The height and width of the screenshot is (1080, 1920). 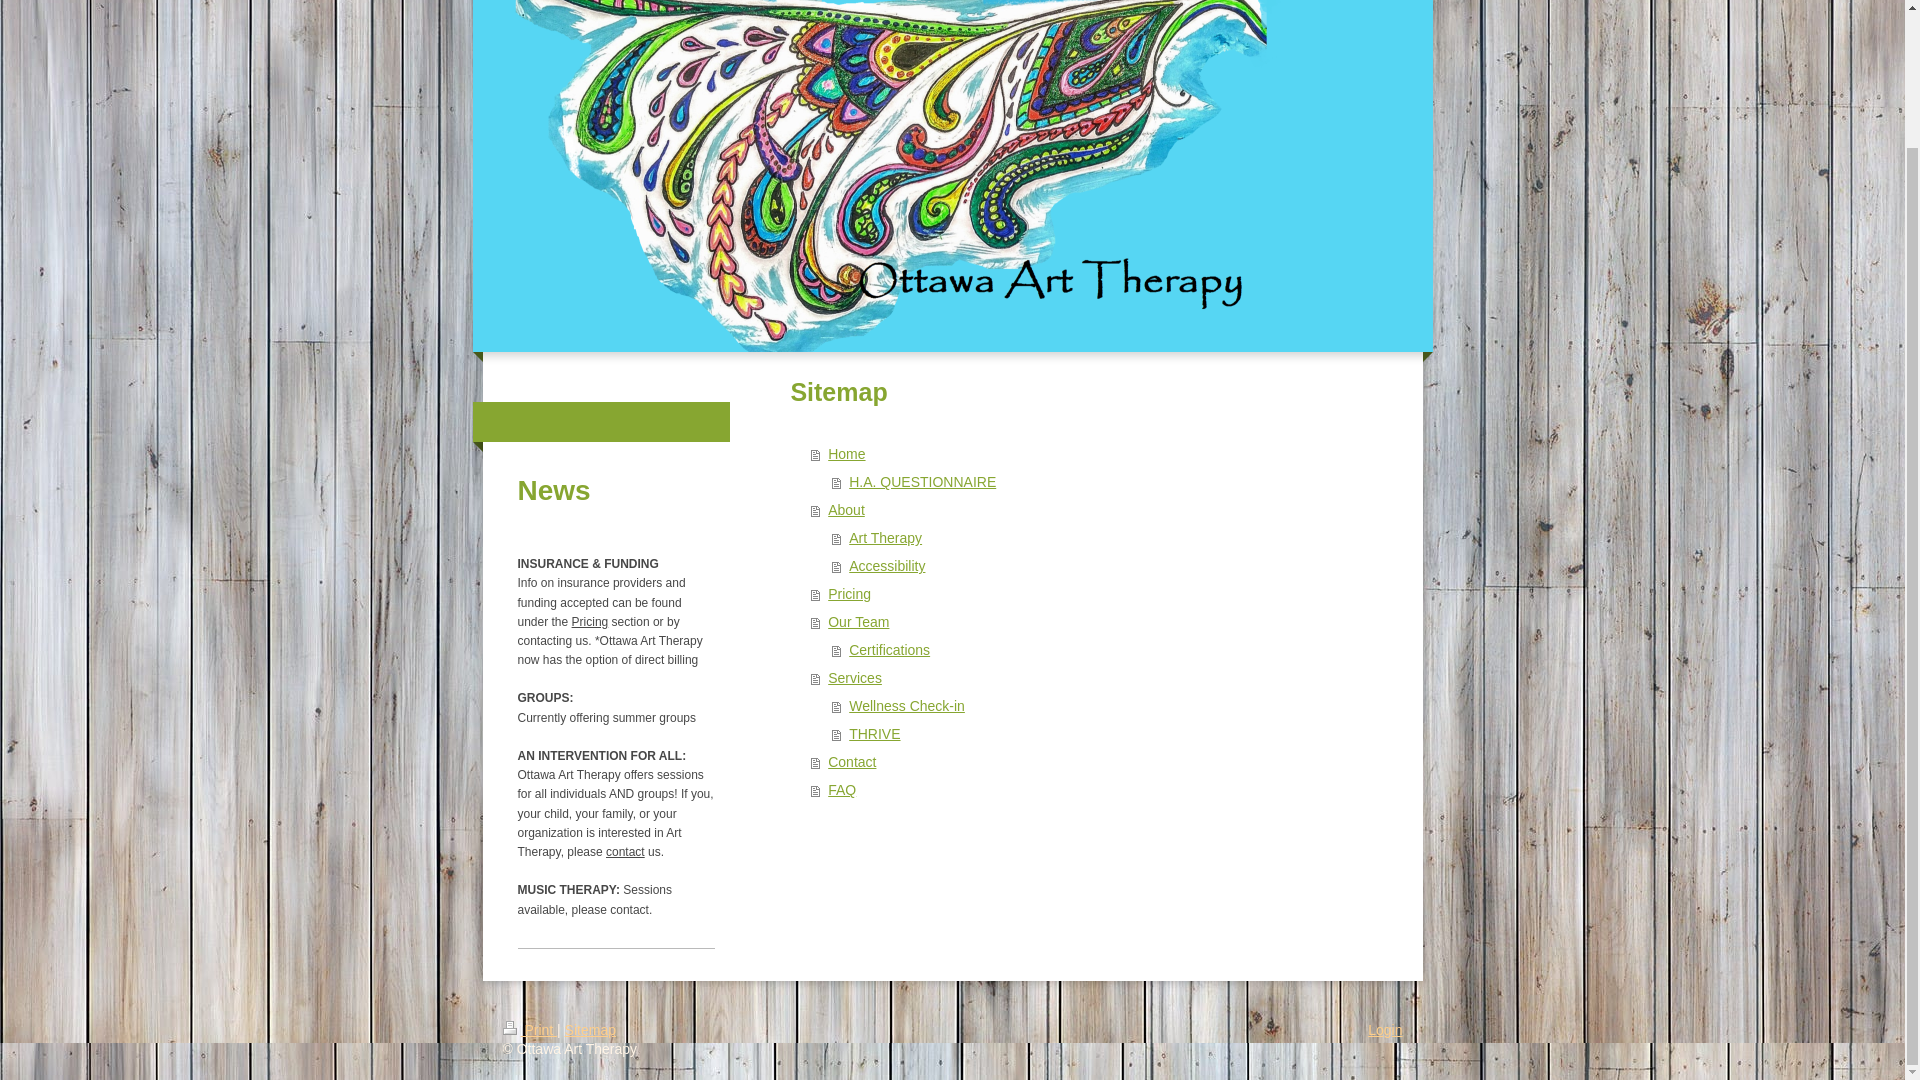 I want to click on Wellness Check-in, so click(x=1106, y=706).